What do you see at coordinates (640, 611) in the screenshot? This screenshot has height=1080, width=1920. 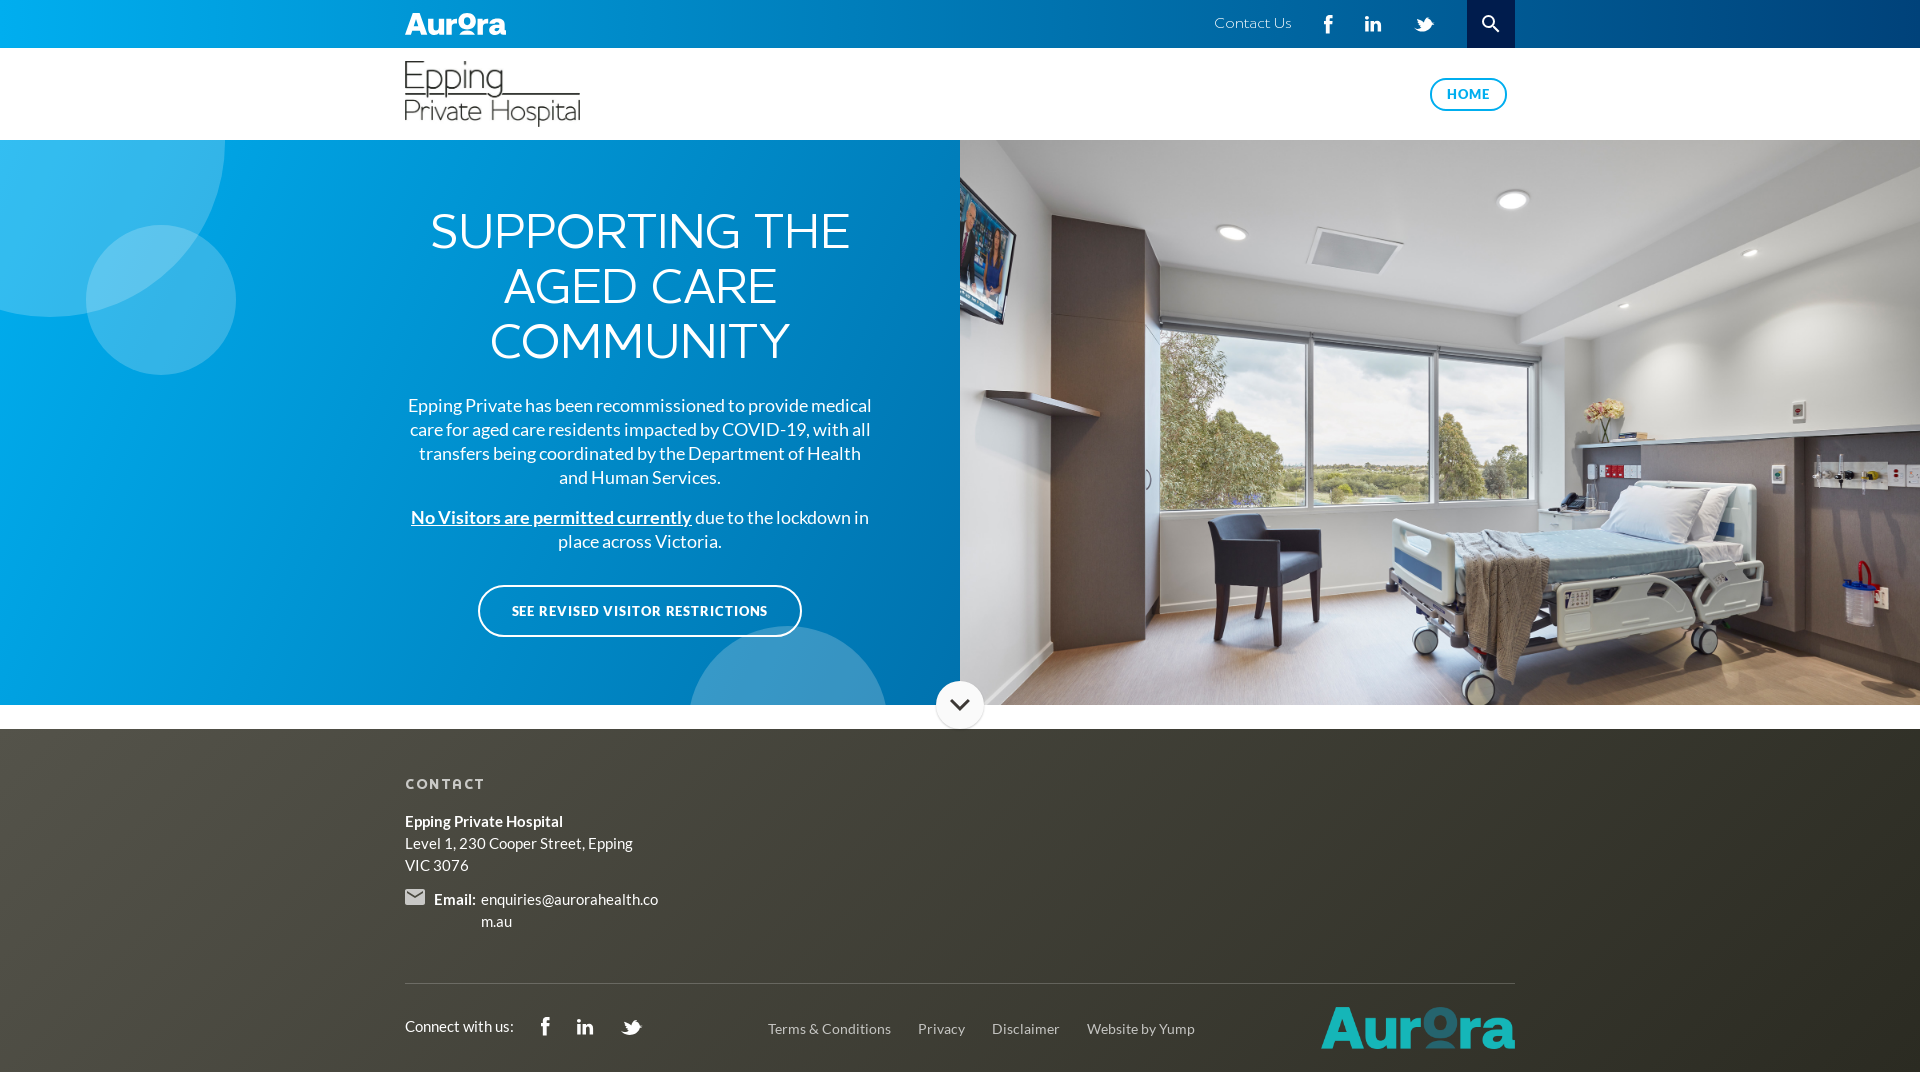 I see `SEE REVISED VISITOR RESTRICTIONS` at bounding box center [640, 611].